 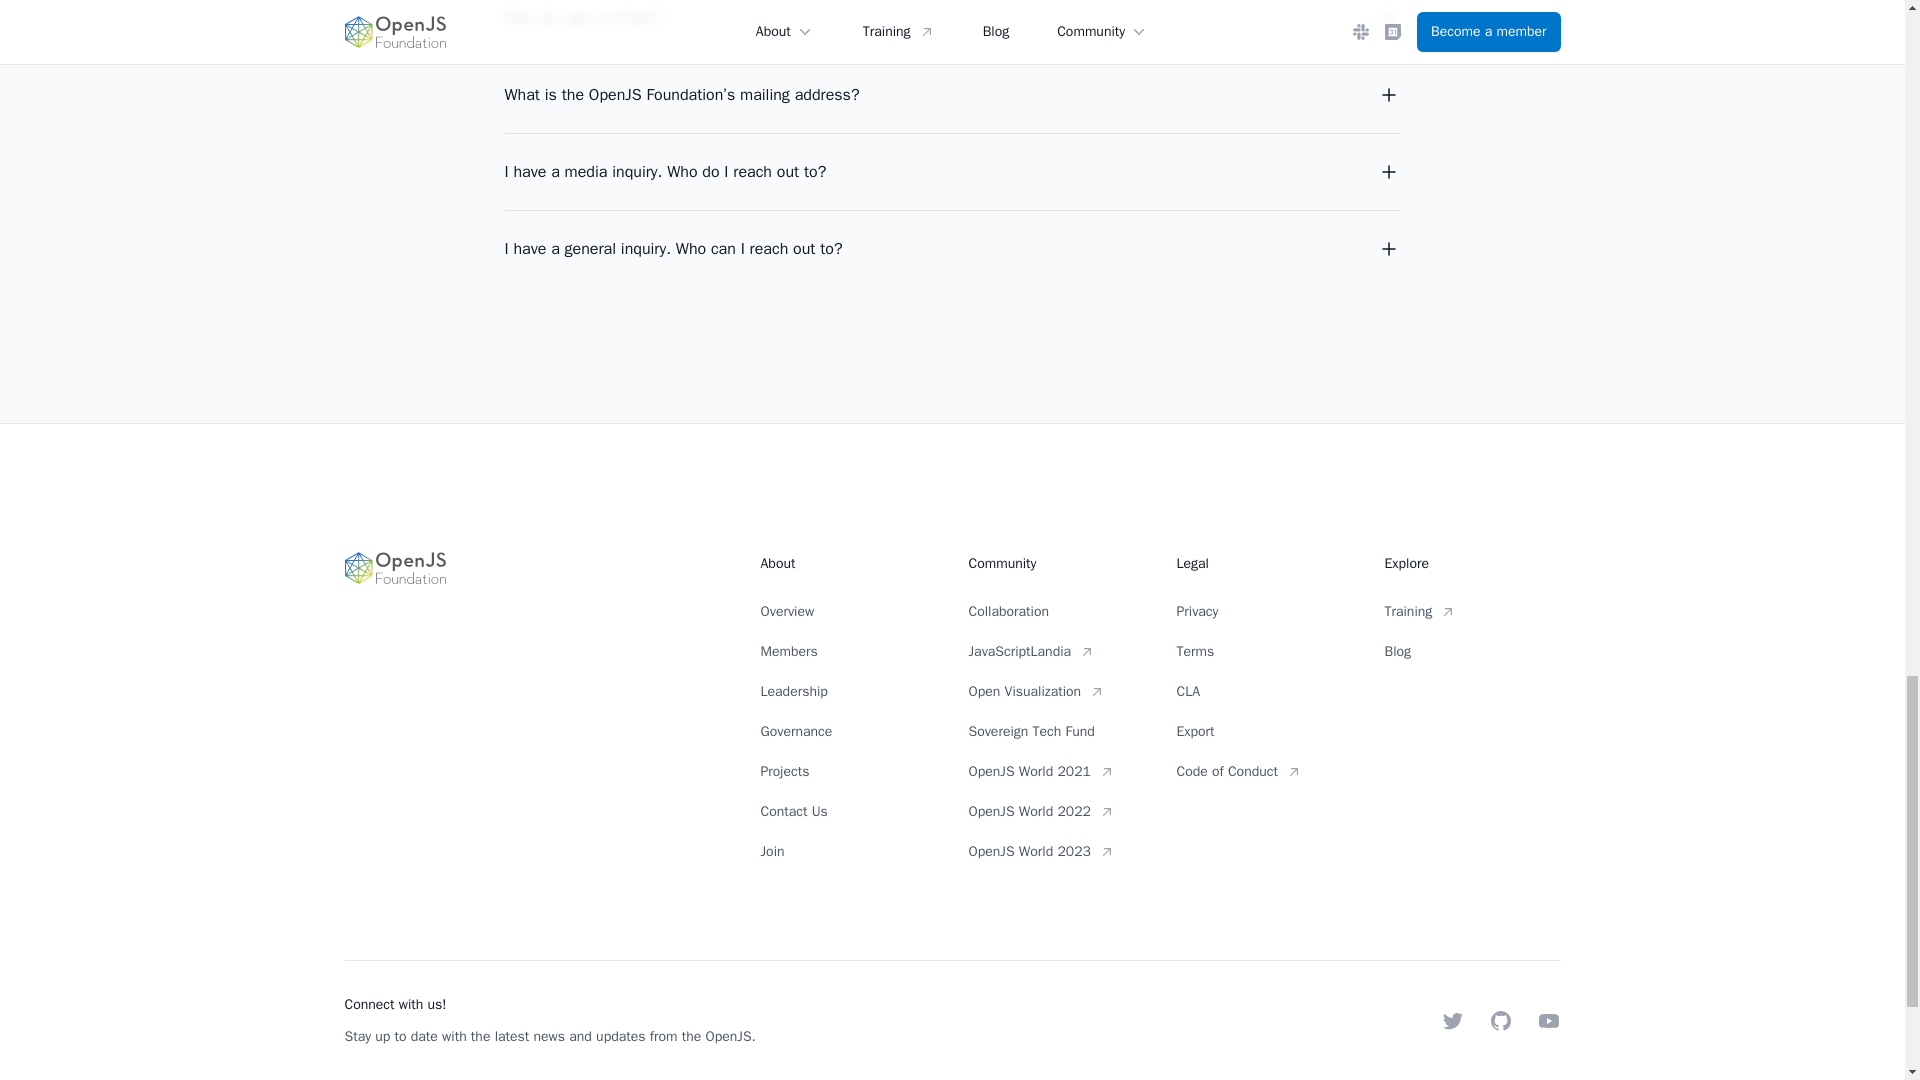 What do you see at coordinates (1056, 732) in the screenshot?
I see `Sovereign Tech Fund` at bounding box center [1056, 732].